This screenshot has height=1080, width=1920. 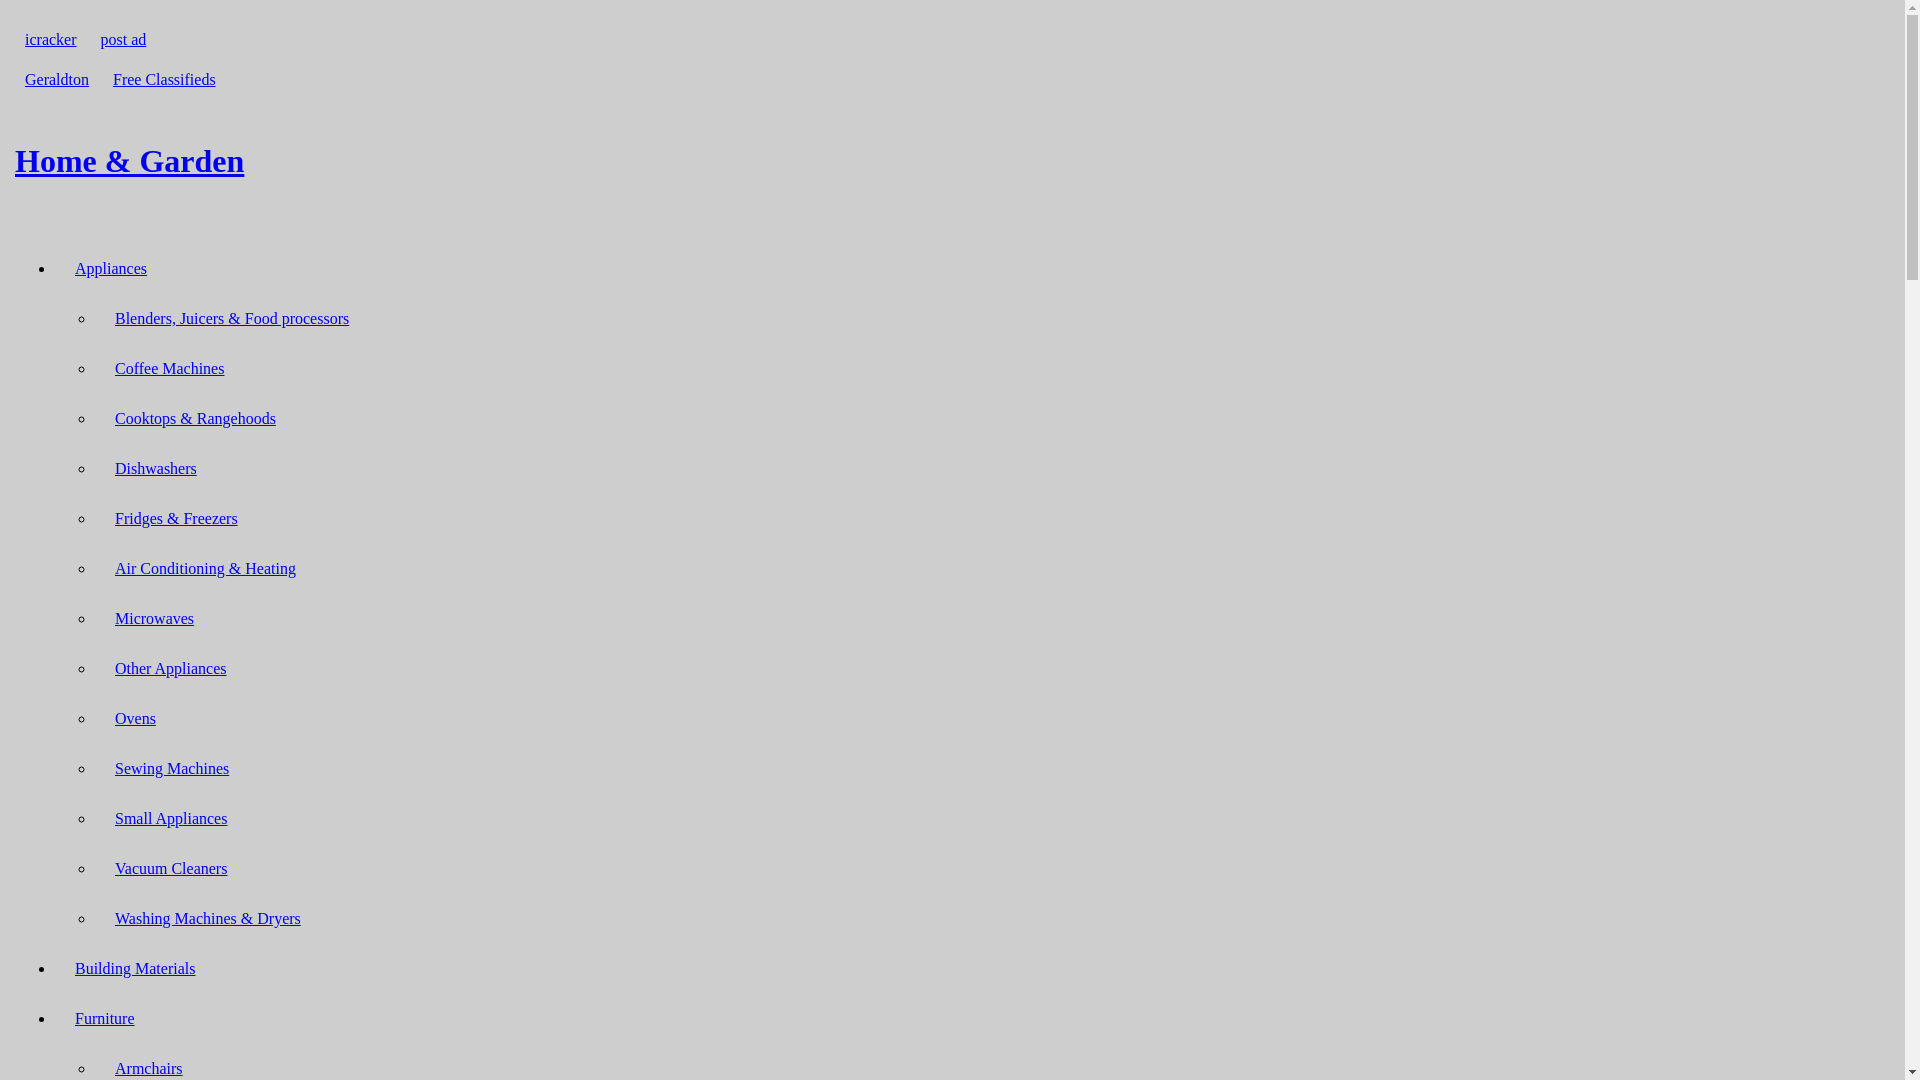 What do you see at coordinates (124, 40) in the screenshot?
I see `post ad` at bounding box center [124, 40].